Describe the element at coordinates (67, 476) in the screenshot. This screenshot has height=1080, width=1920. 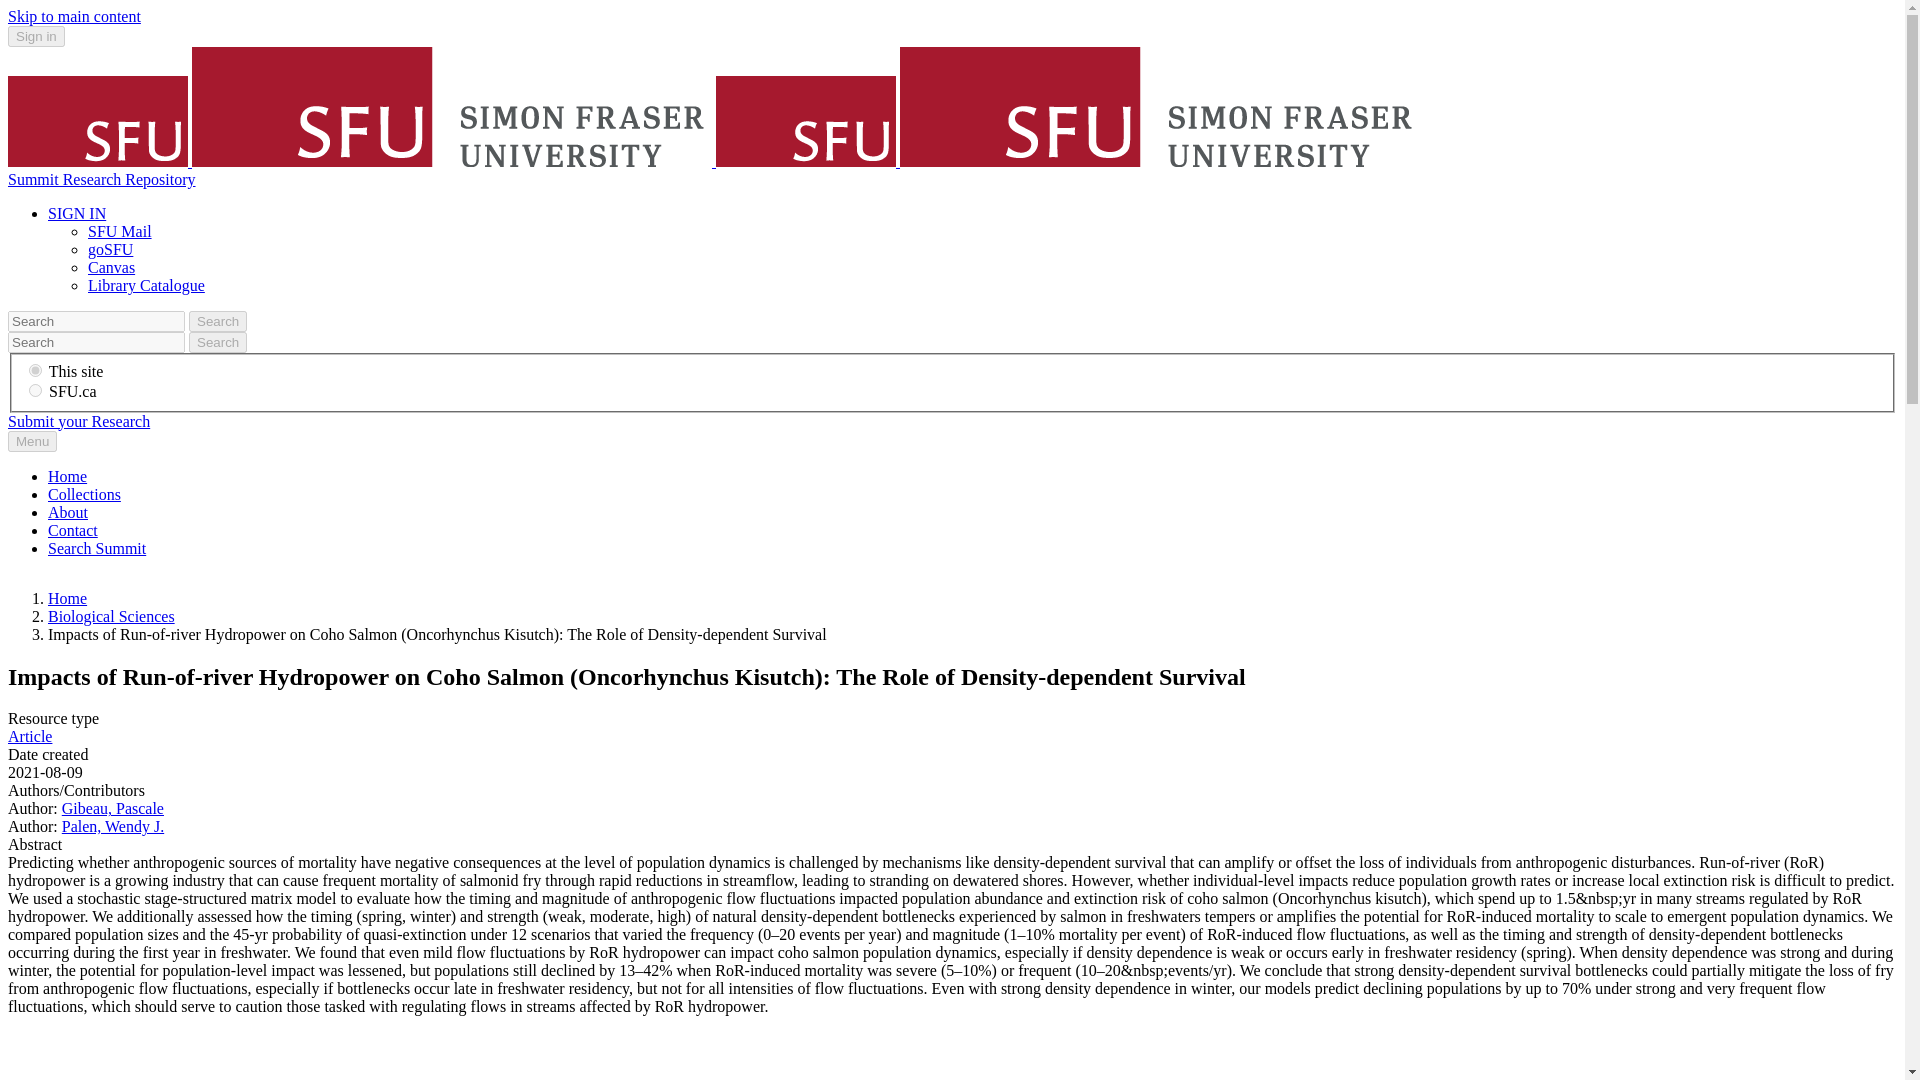
I see `Home` at that location.